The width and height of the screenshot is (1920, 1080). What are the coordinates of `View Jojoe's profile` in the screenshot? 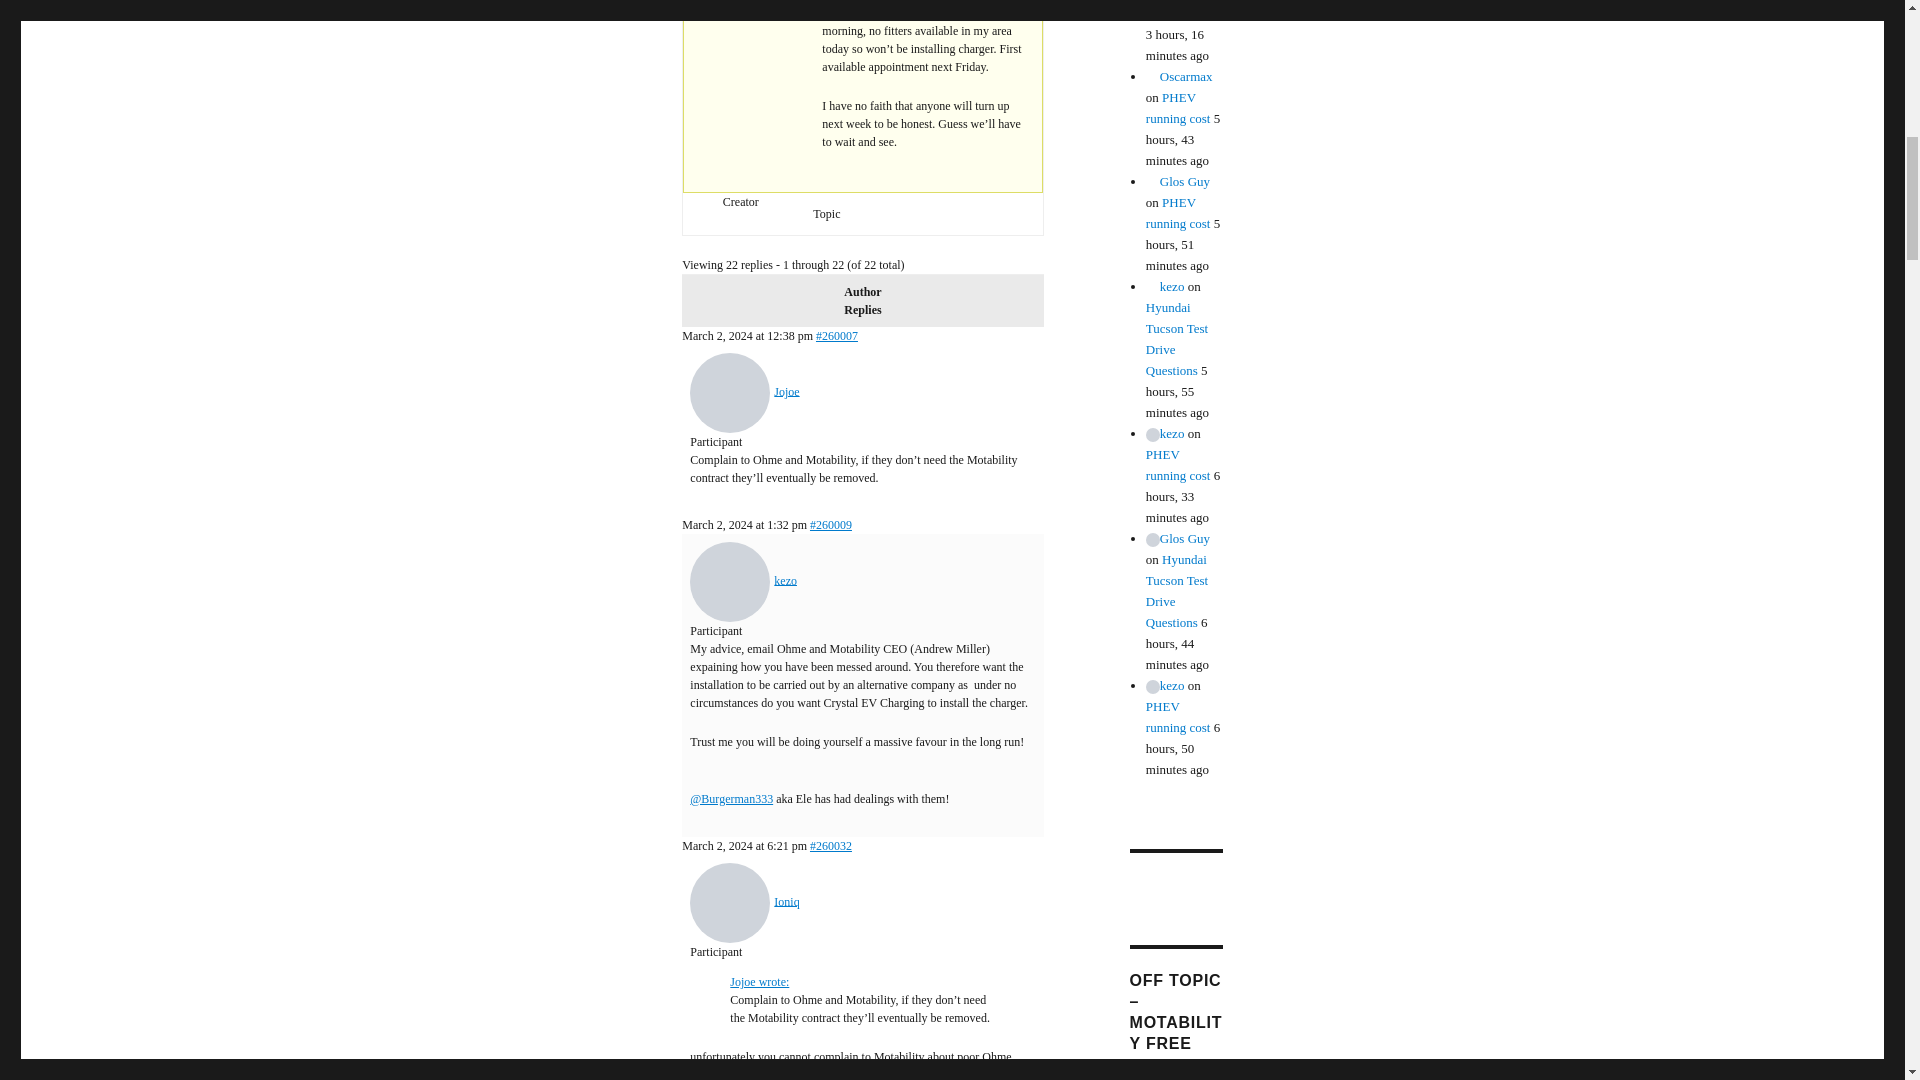 It's located at (744, 391).